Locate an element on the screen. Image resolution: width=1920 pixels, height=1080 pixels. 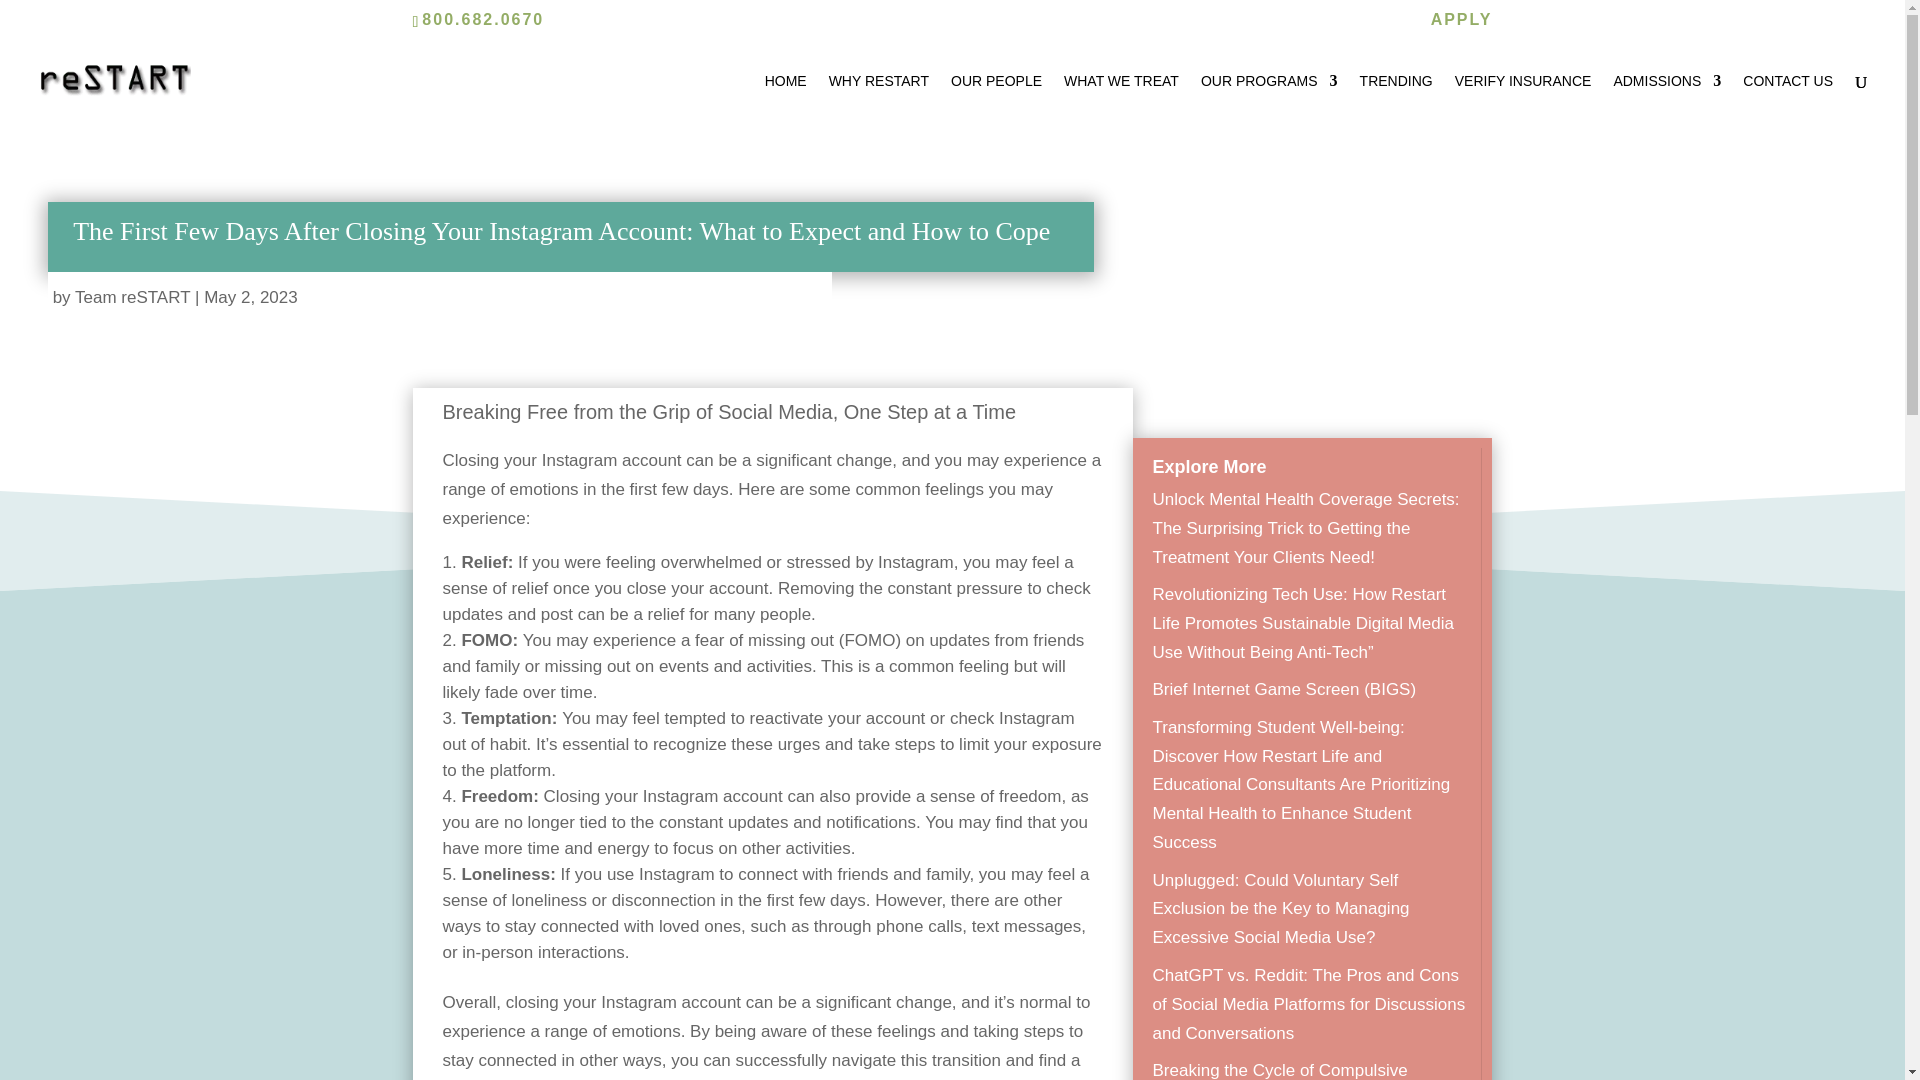
WHAT WE TREAT is located at coordinates (1120, 97).